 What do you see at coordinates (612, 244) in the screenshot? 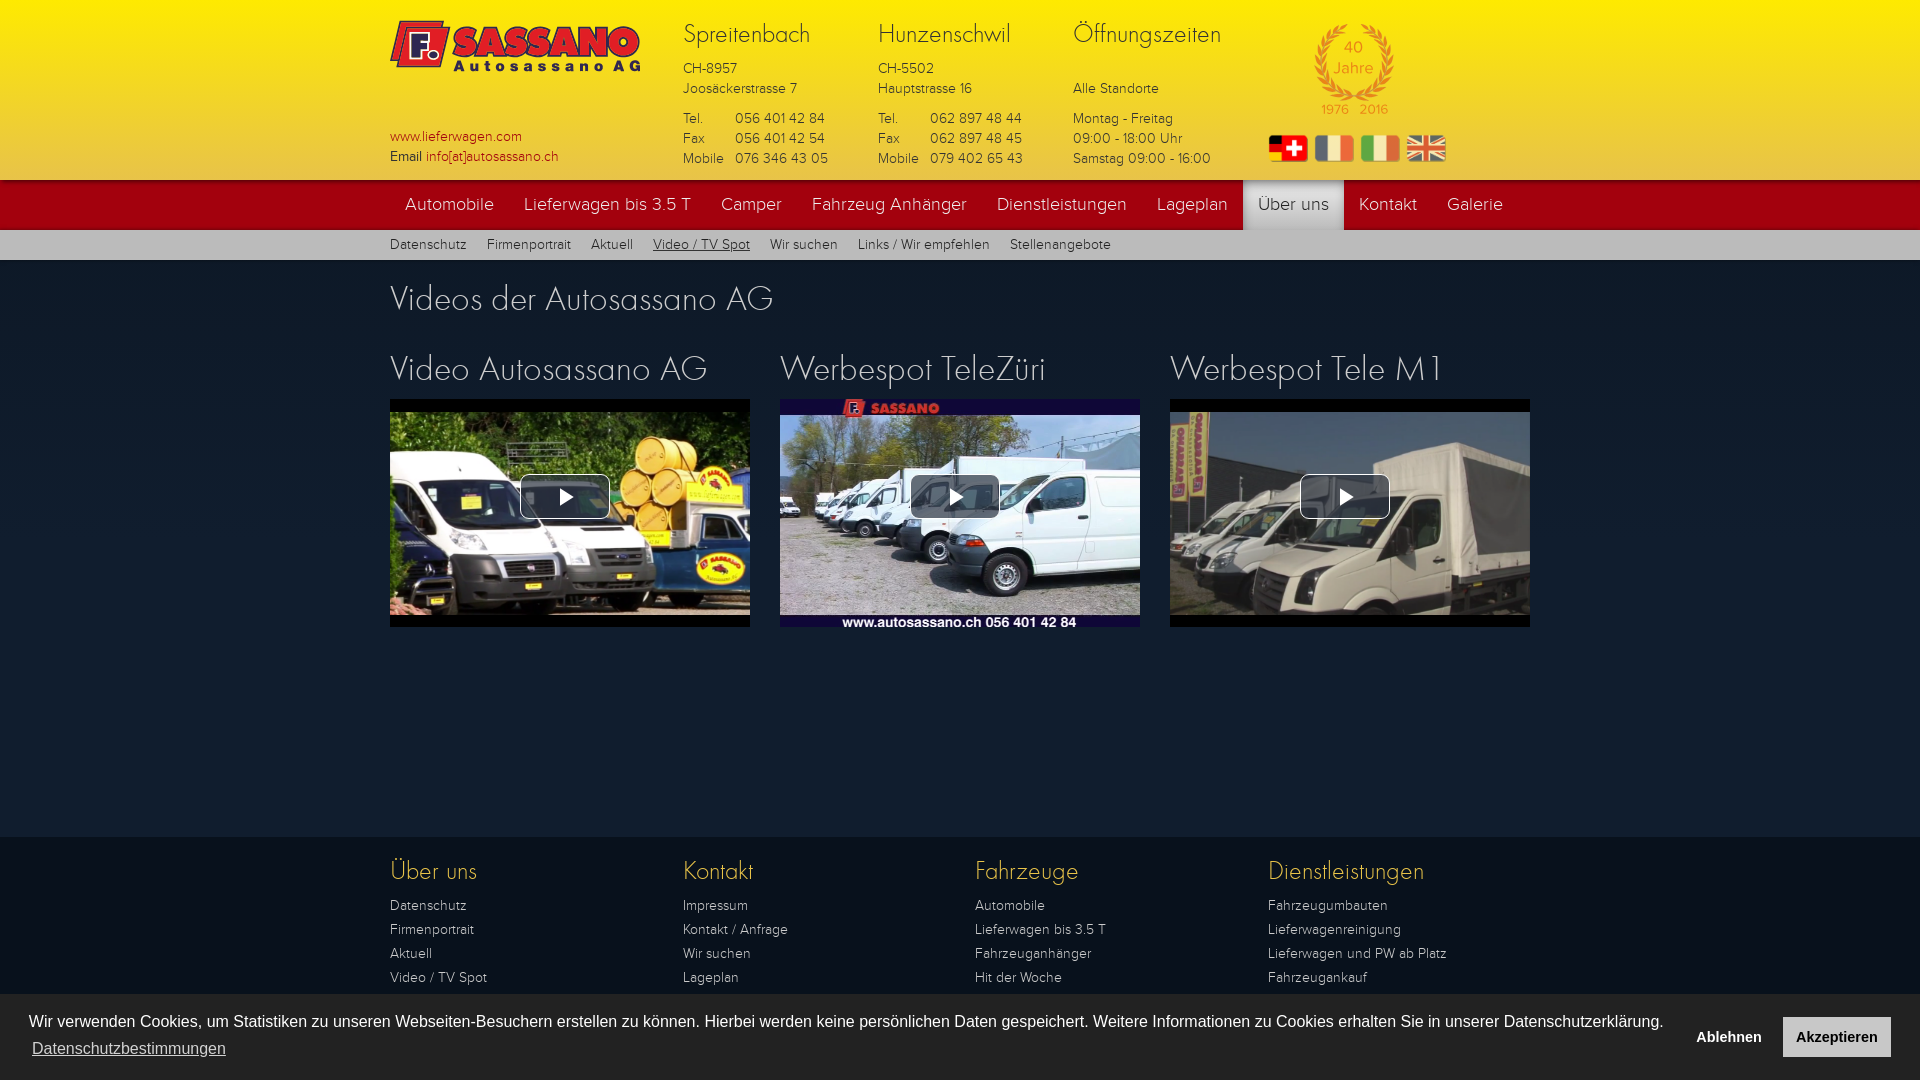
I see `Aktuell` at bounding box center [612, 244].